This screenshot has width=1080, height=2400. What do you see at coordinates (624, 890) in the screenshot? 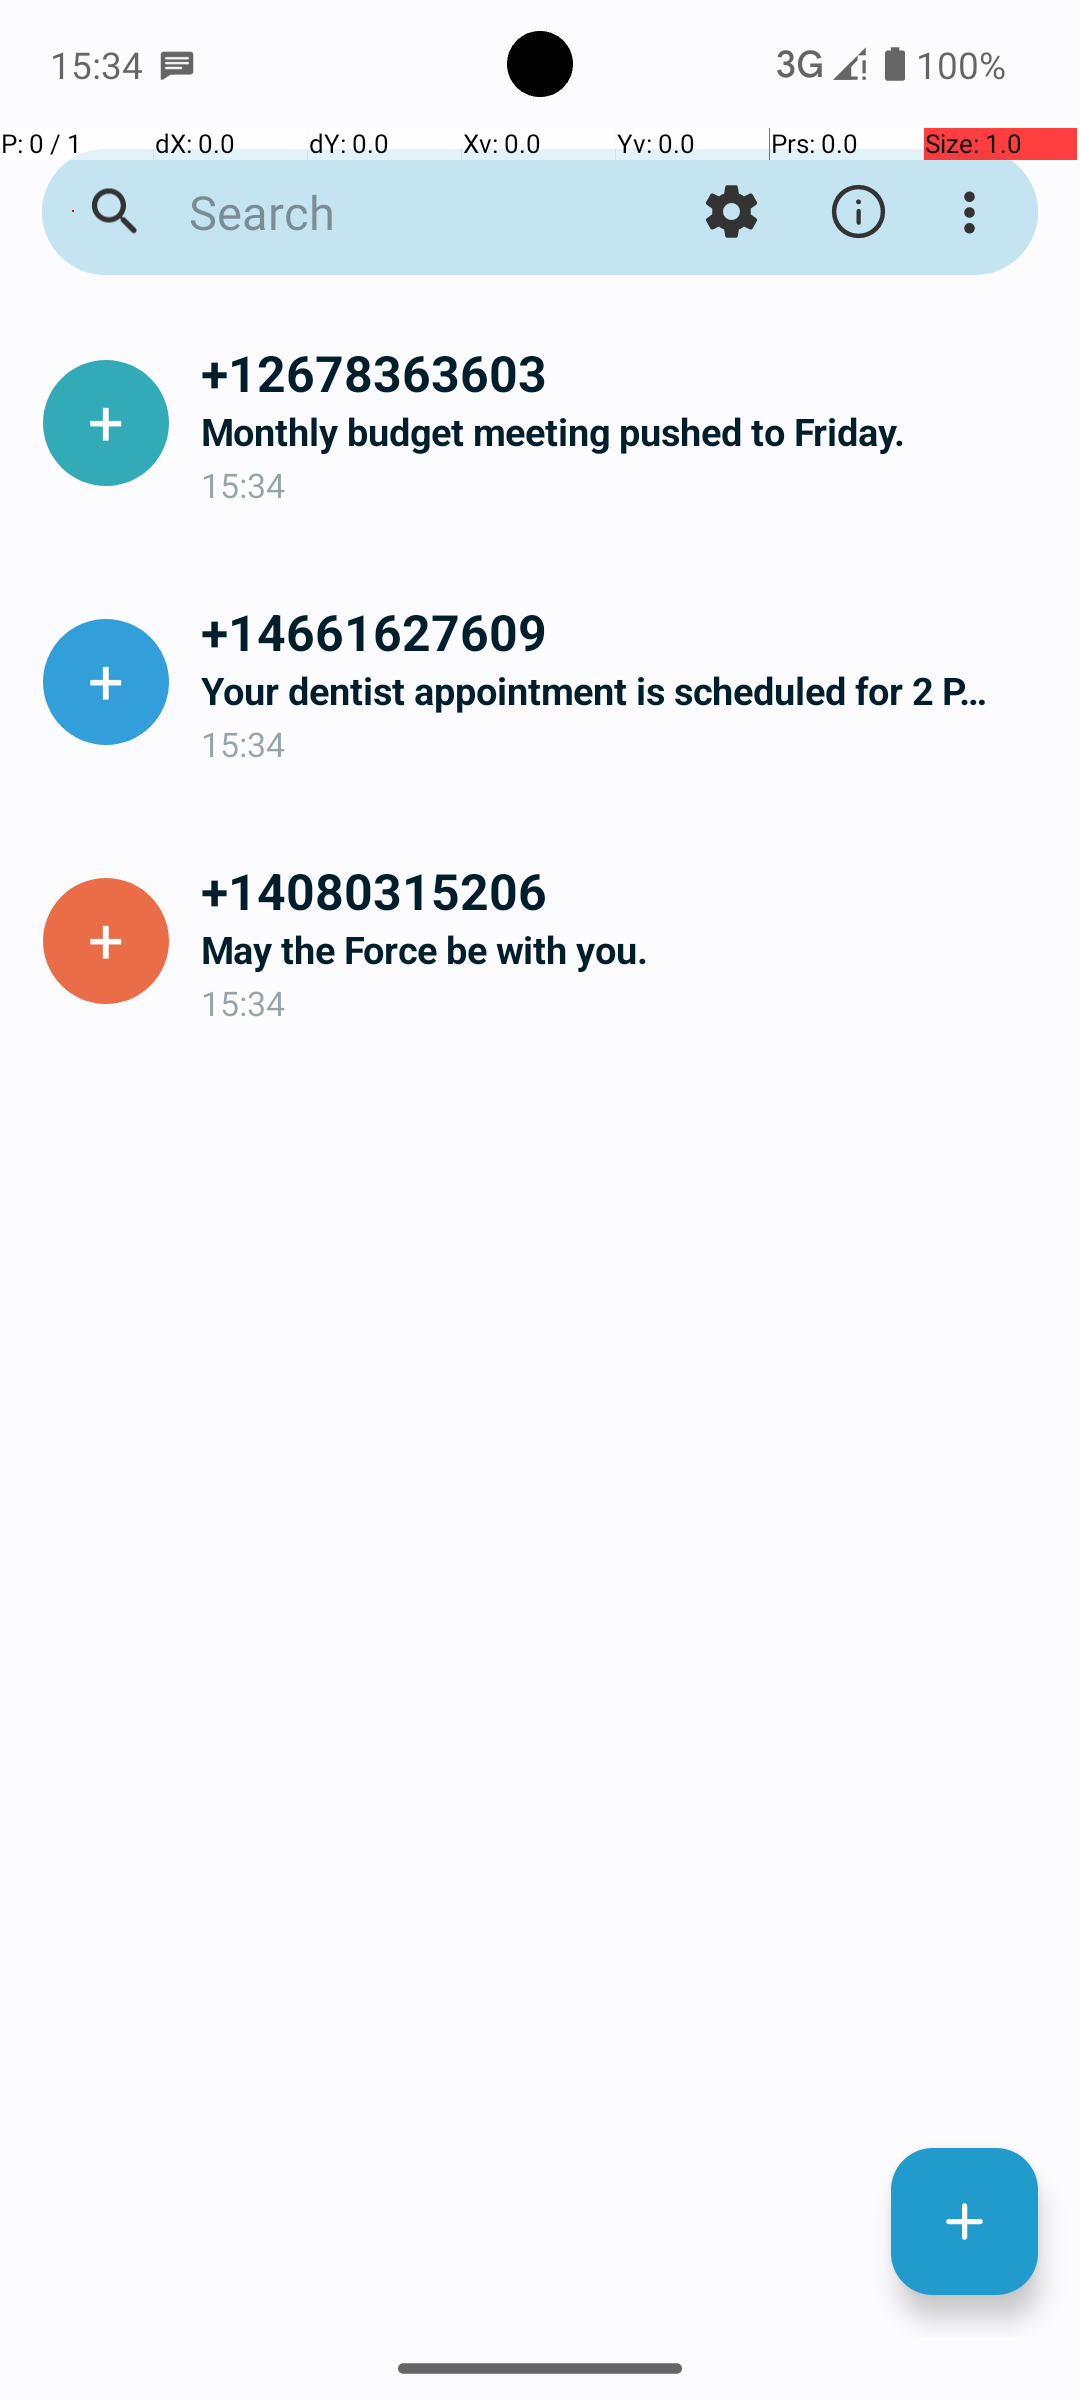
I see `+14080315206` at bounding box center [624, 890].